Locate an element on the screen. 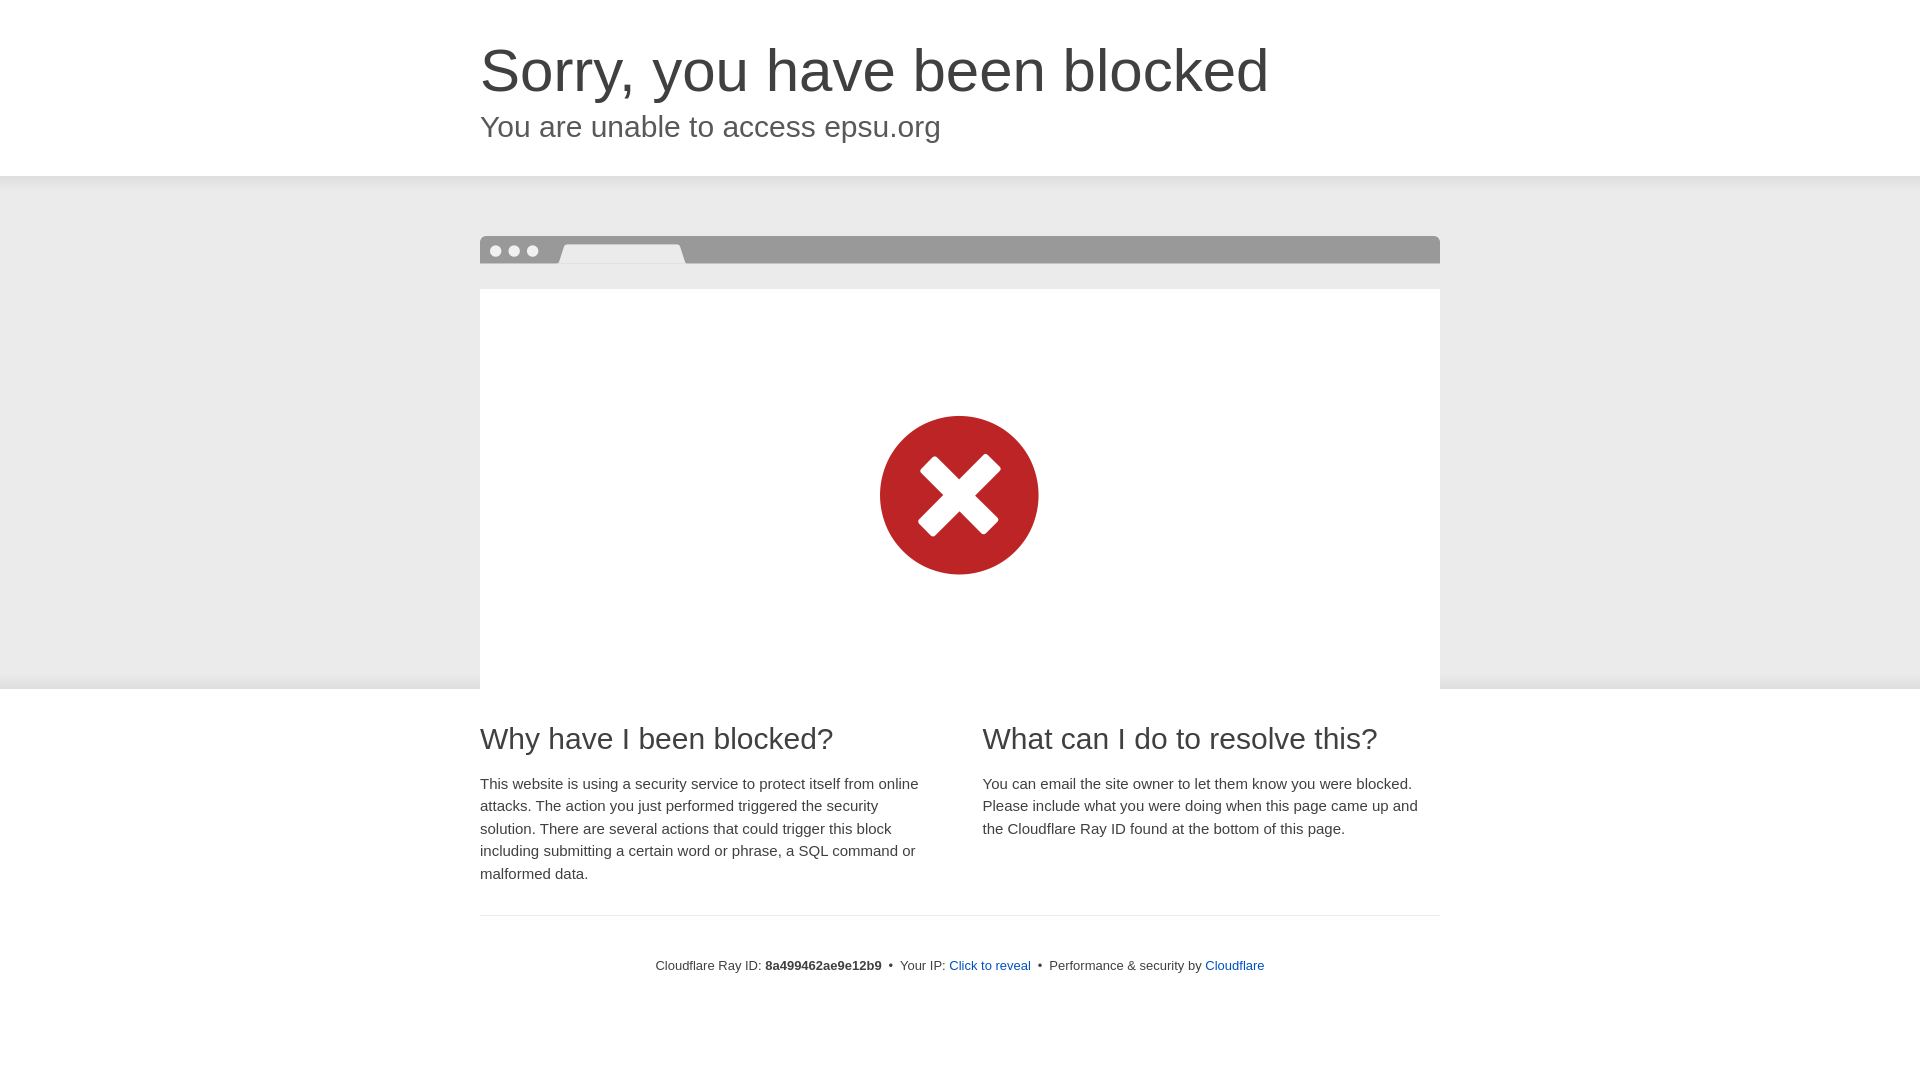 The height and width of the screenshot is (1080, 1920). Click to reveal is located at coordinates (990, 966).